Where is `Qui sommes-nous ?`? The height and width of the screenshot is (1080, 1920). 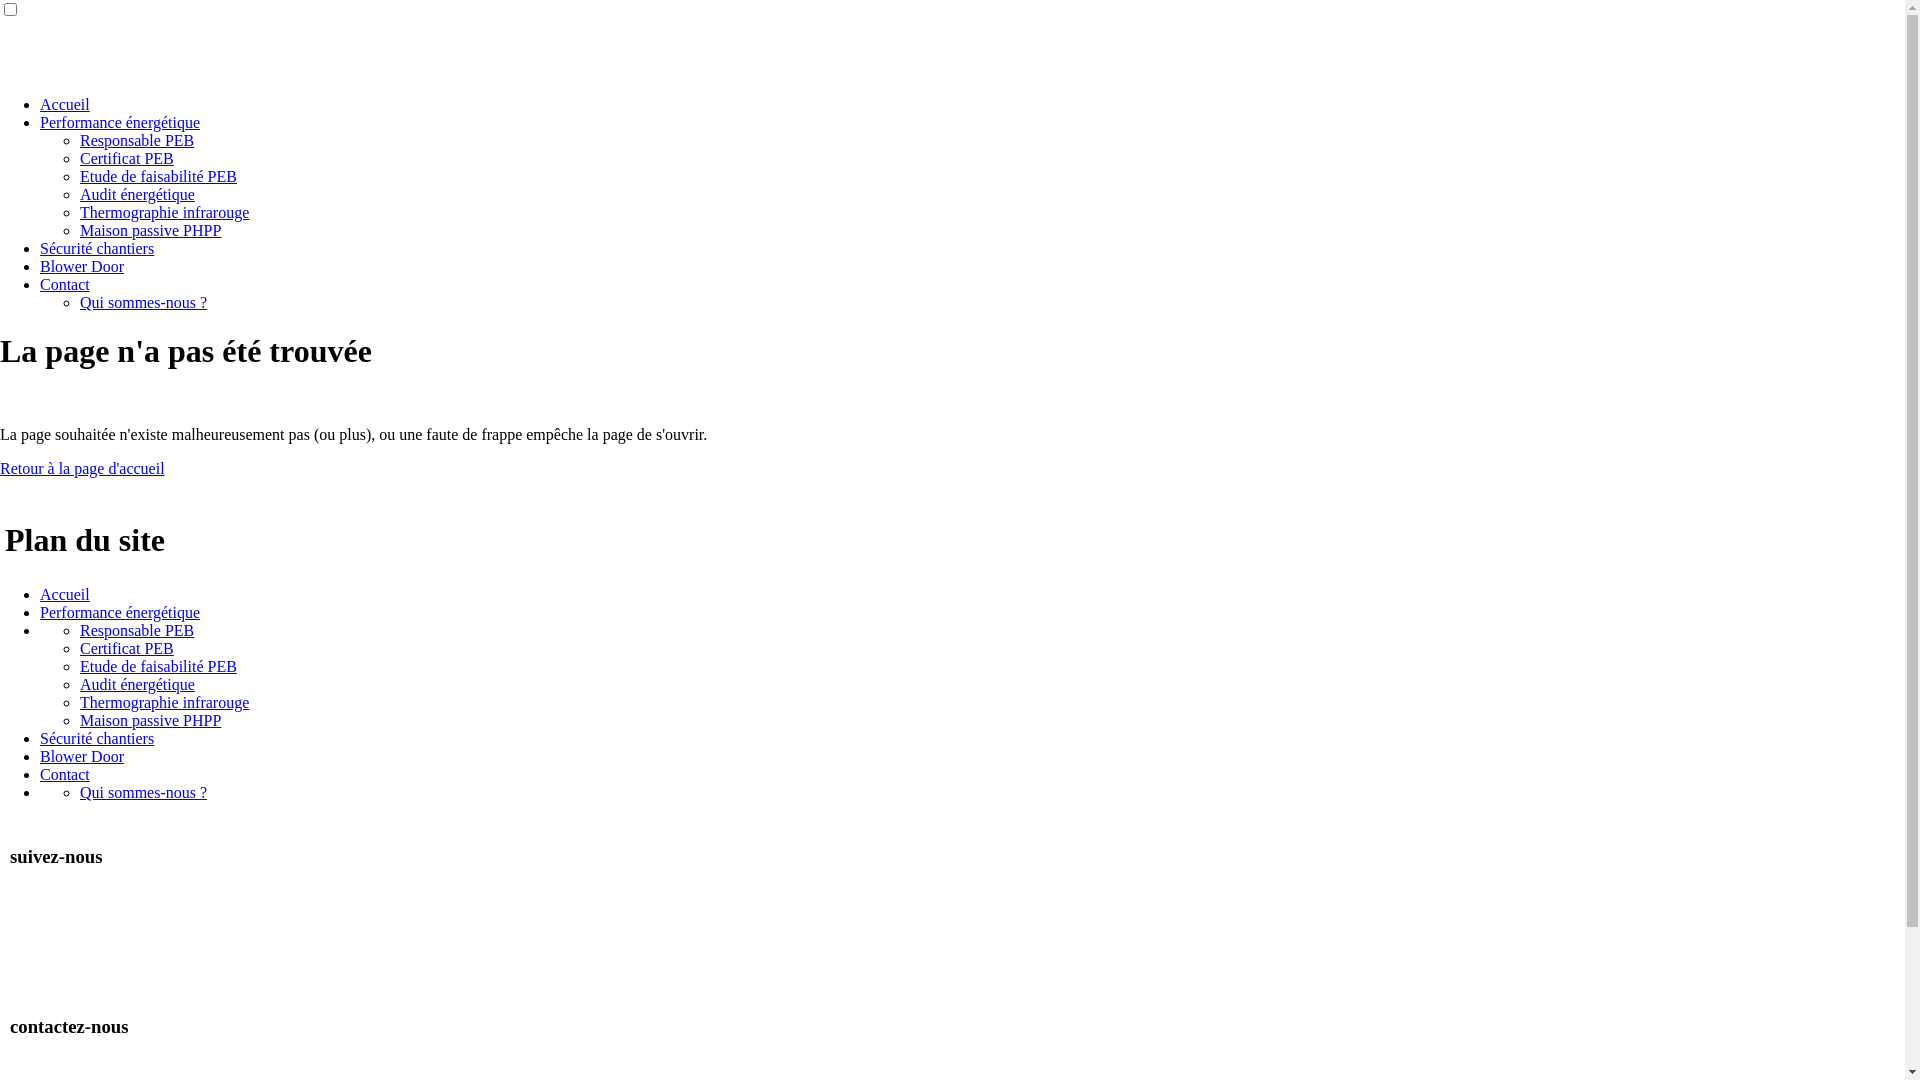 Qui sommes-nous ? is located at coordinates (144, 302).